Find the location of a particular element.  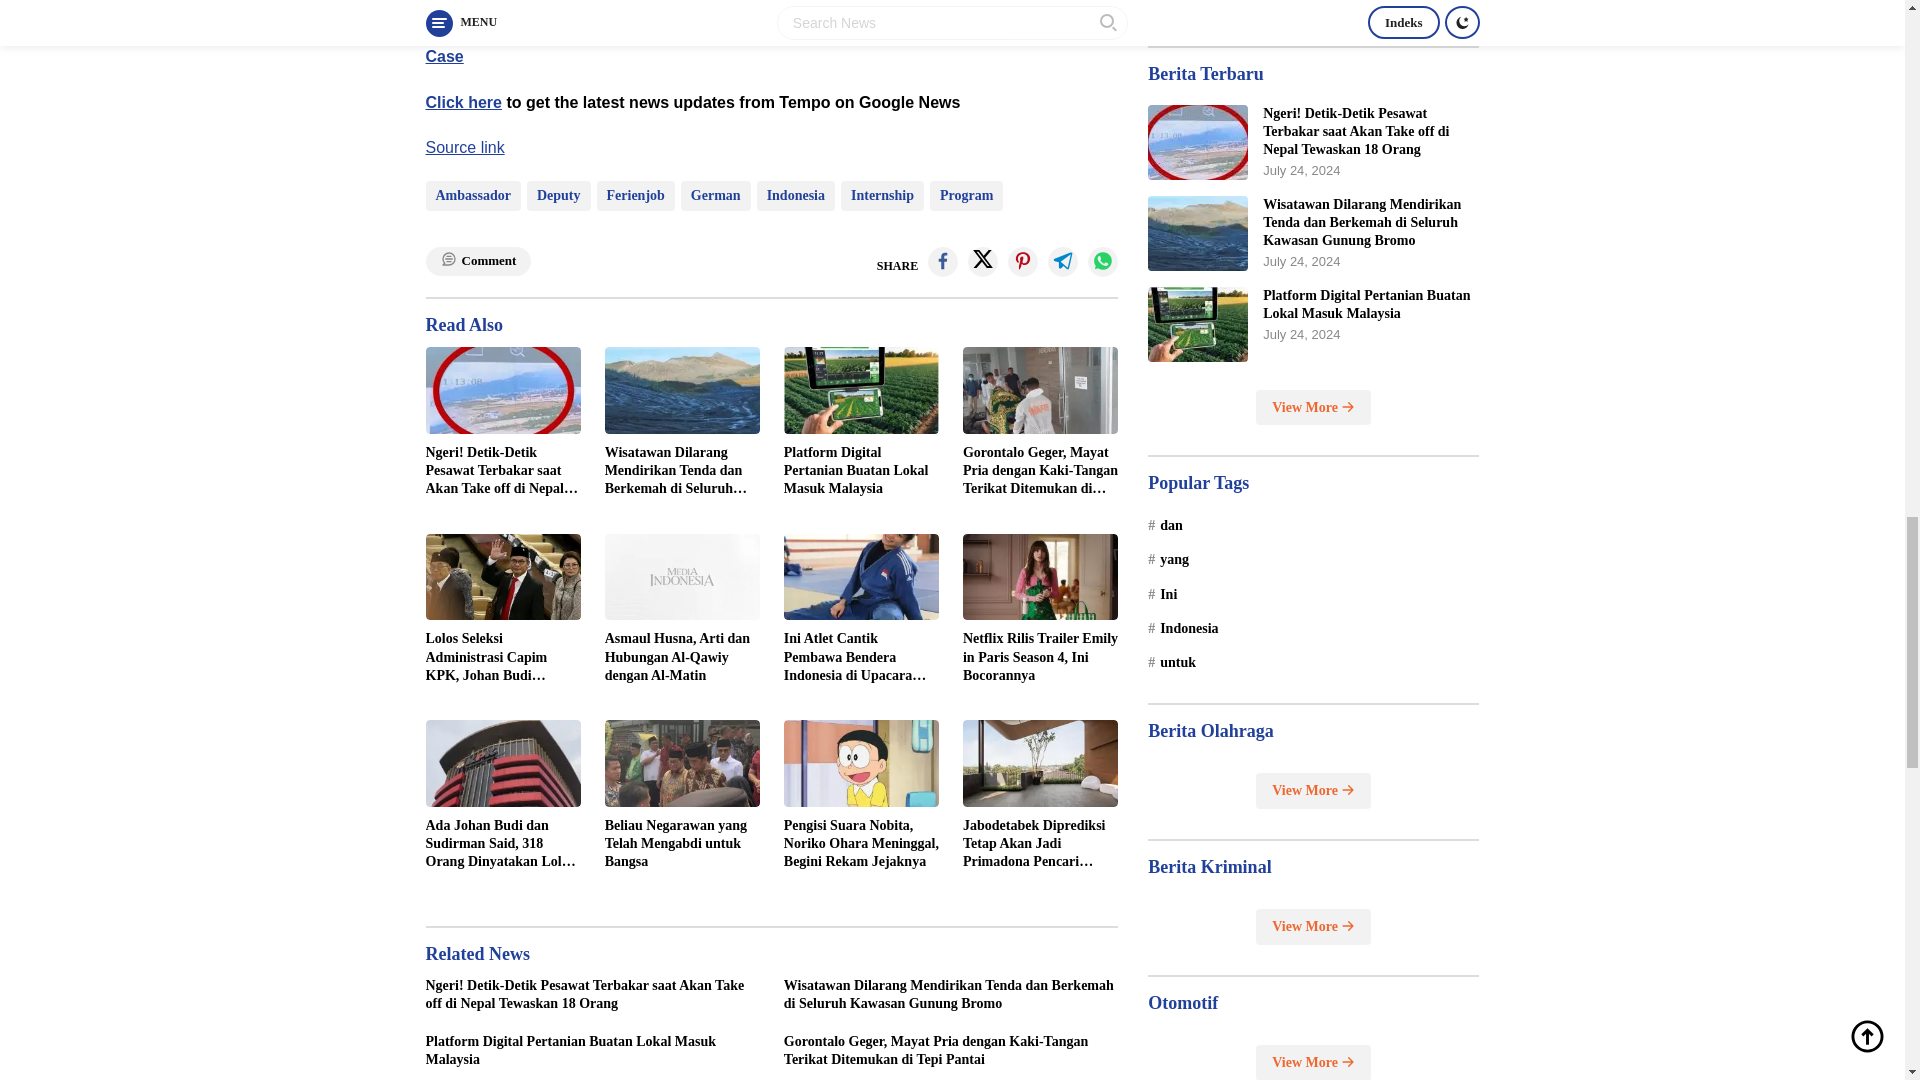

Source link is located at coordinates (465, 147).